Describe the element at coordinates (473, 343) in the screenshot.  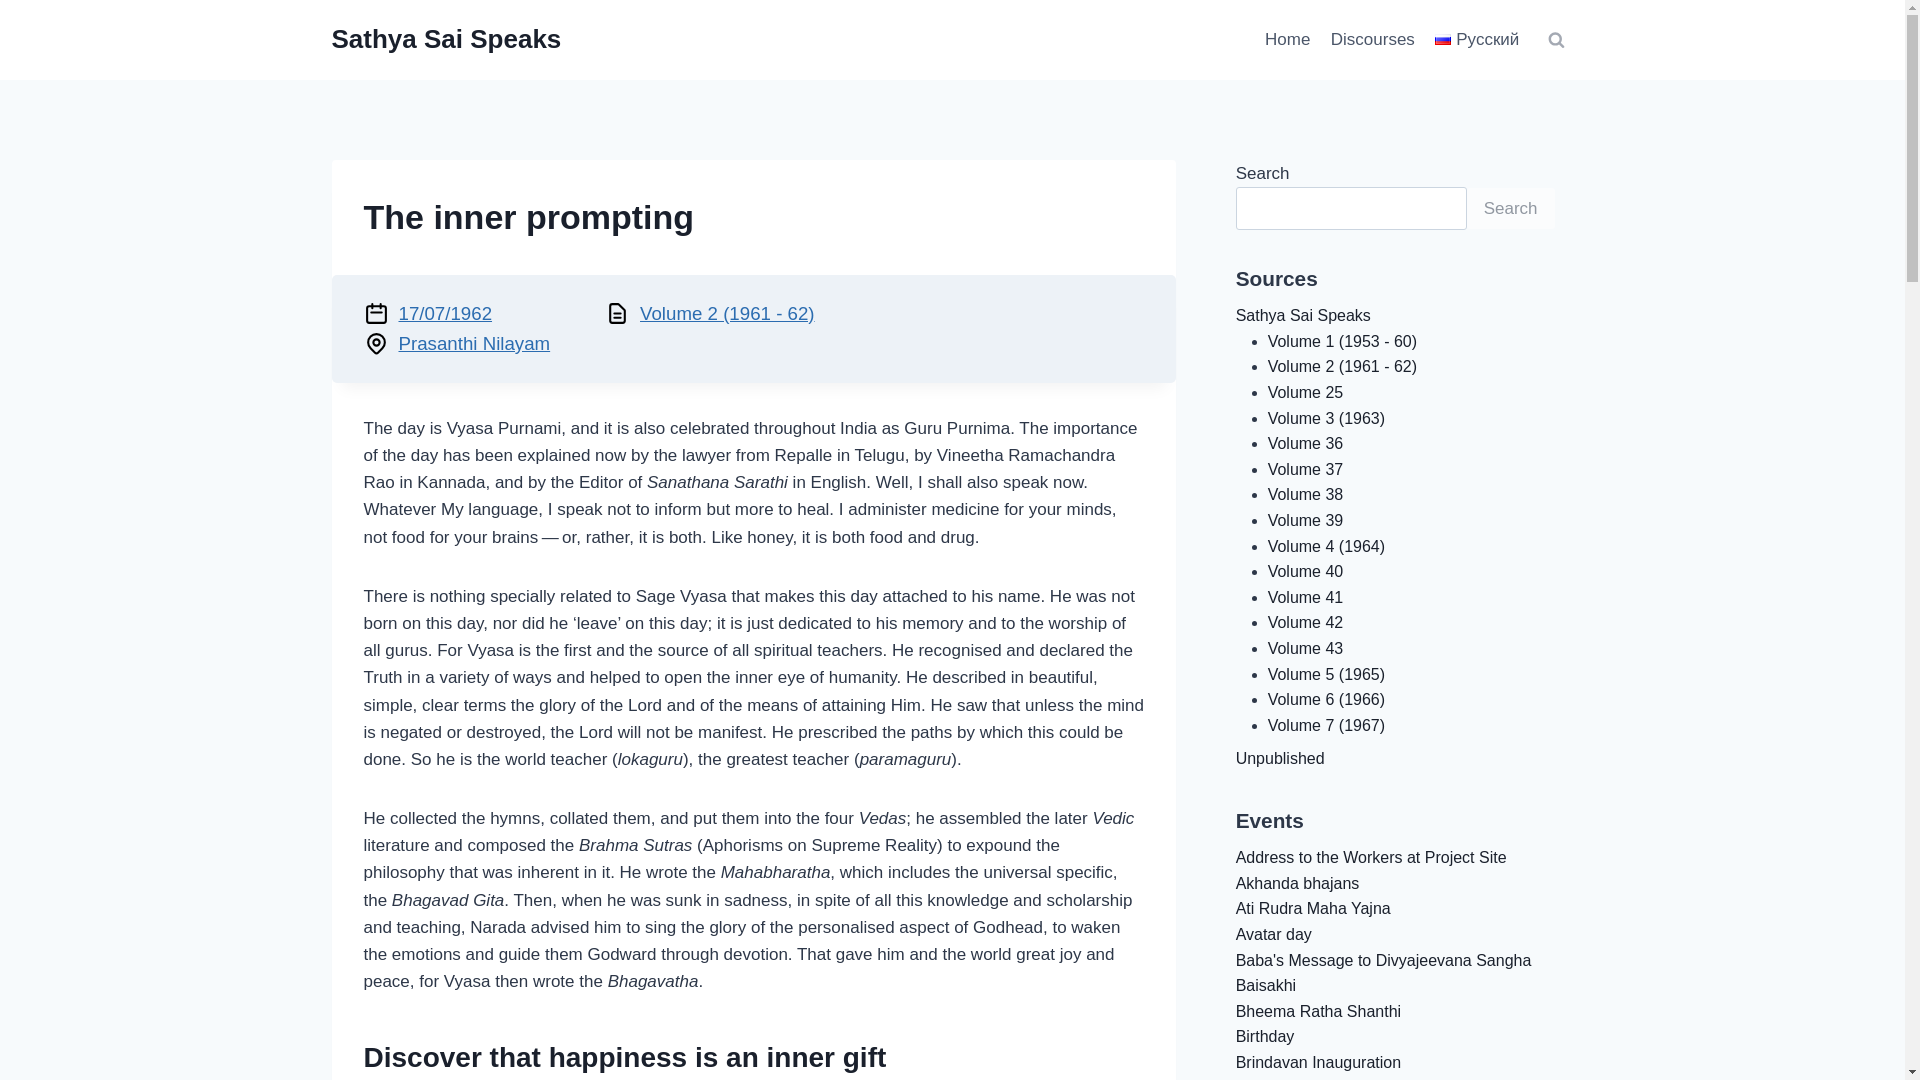
I see `Prasanthi Nilayam` at that location.